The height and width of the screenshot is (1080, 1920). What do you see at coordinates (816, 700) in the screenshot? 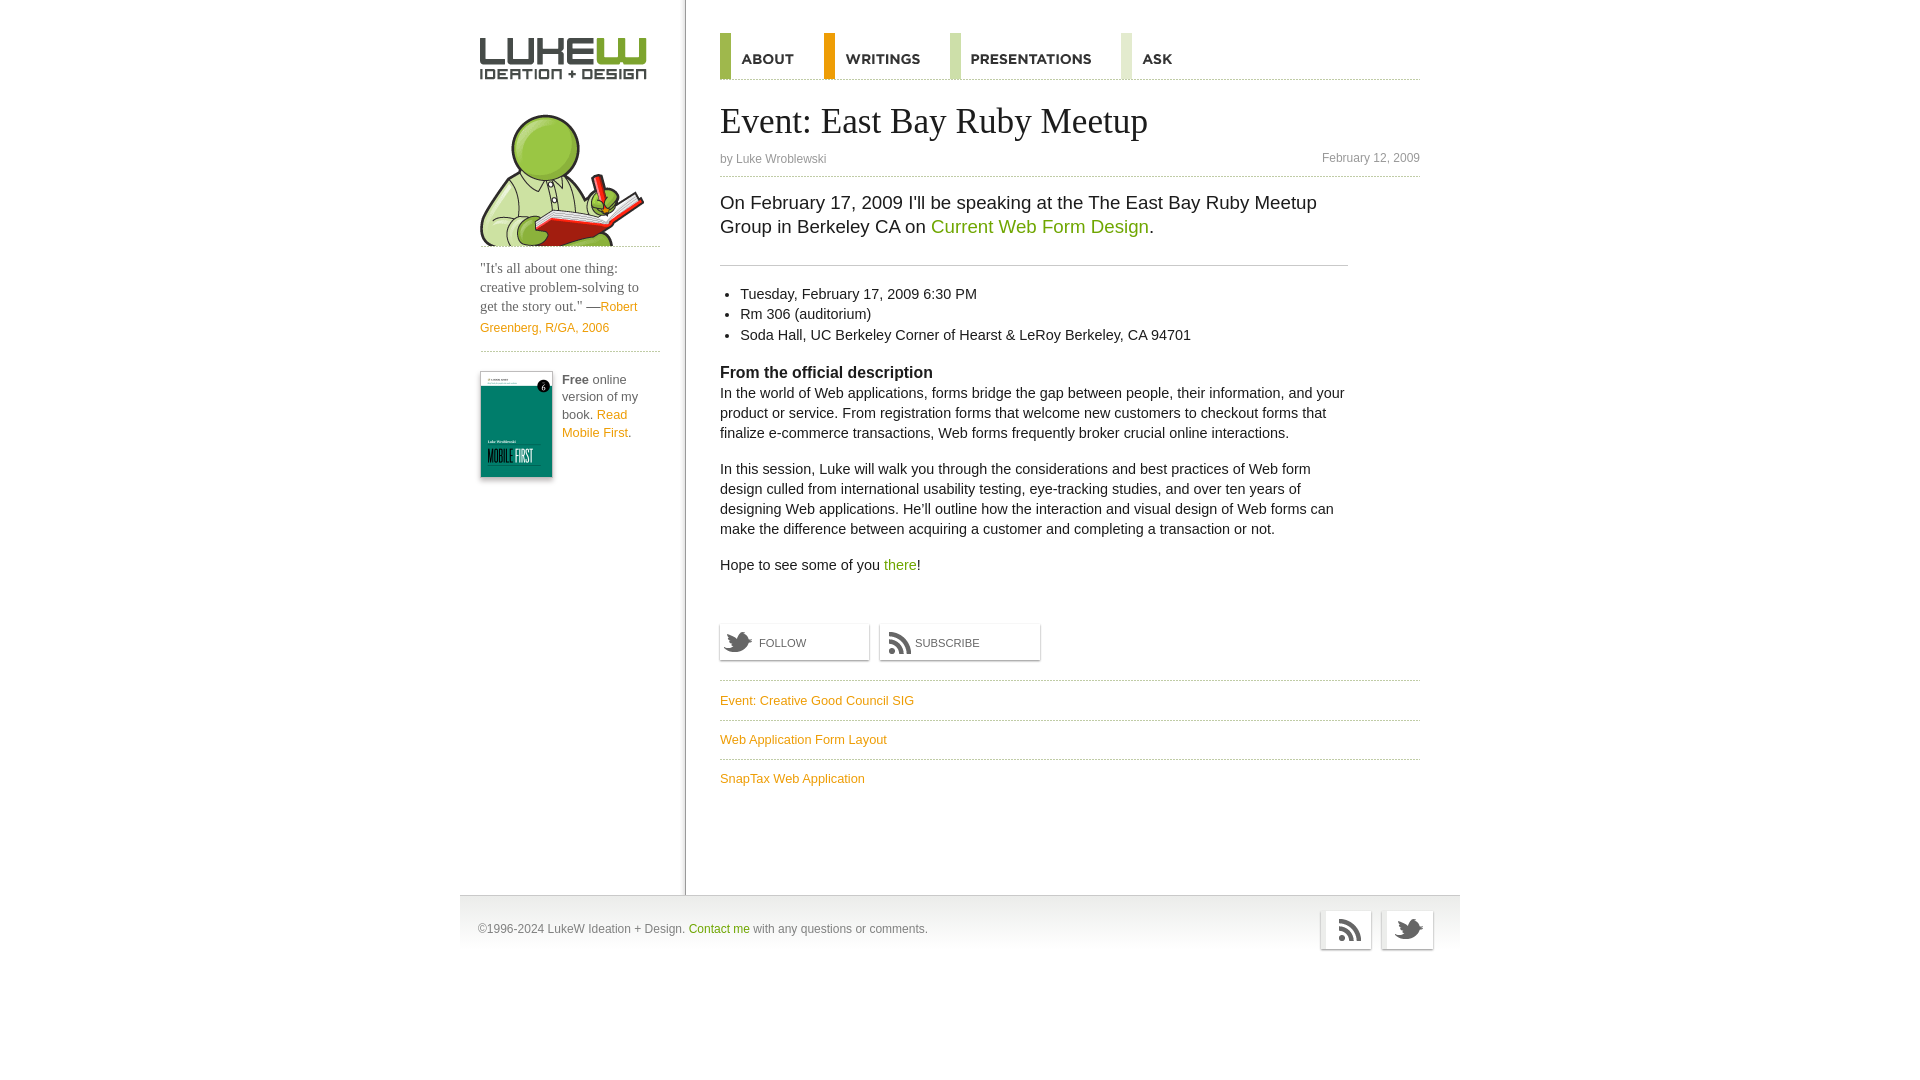
I see `Event: Creative Good Council SIG` at bounding box center [816, 700].